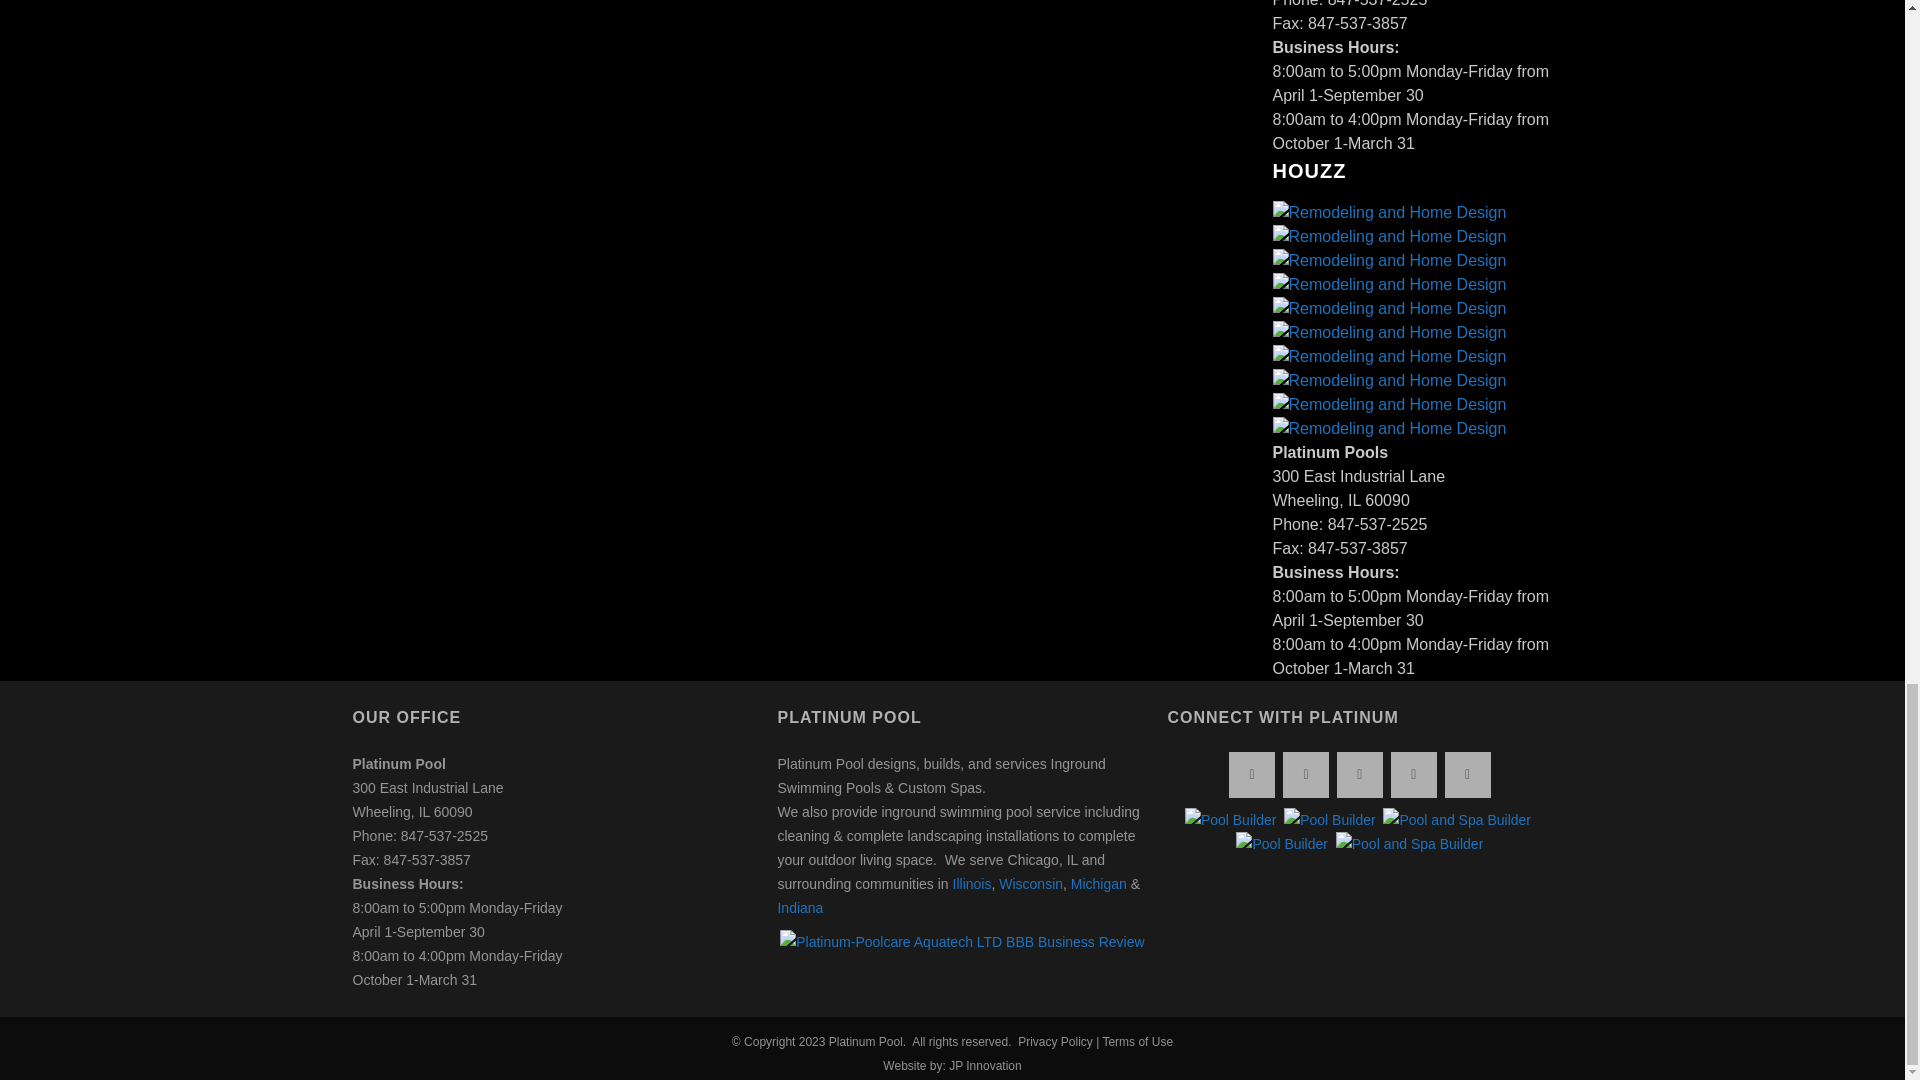 The image size is (1920, 1080). What do you see at coordinates (1456, 819) in the screenshot?
I see `Pool and Spa builder` at bounding box center [1456, 819].